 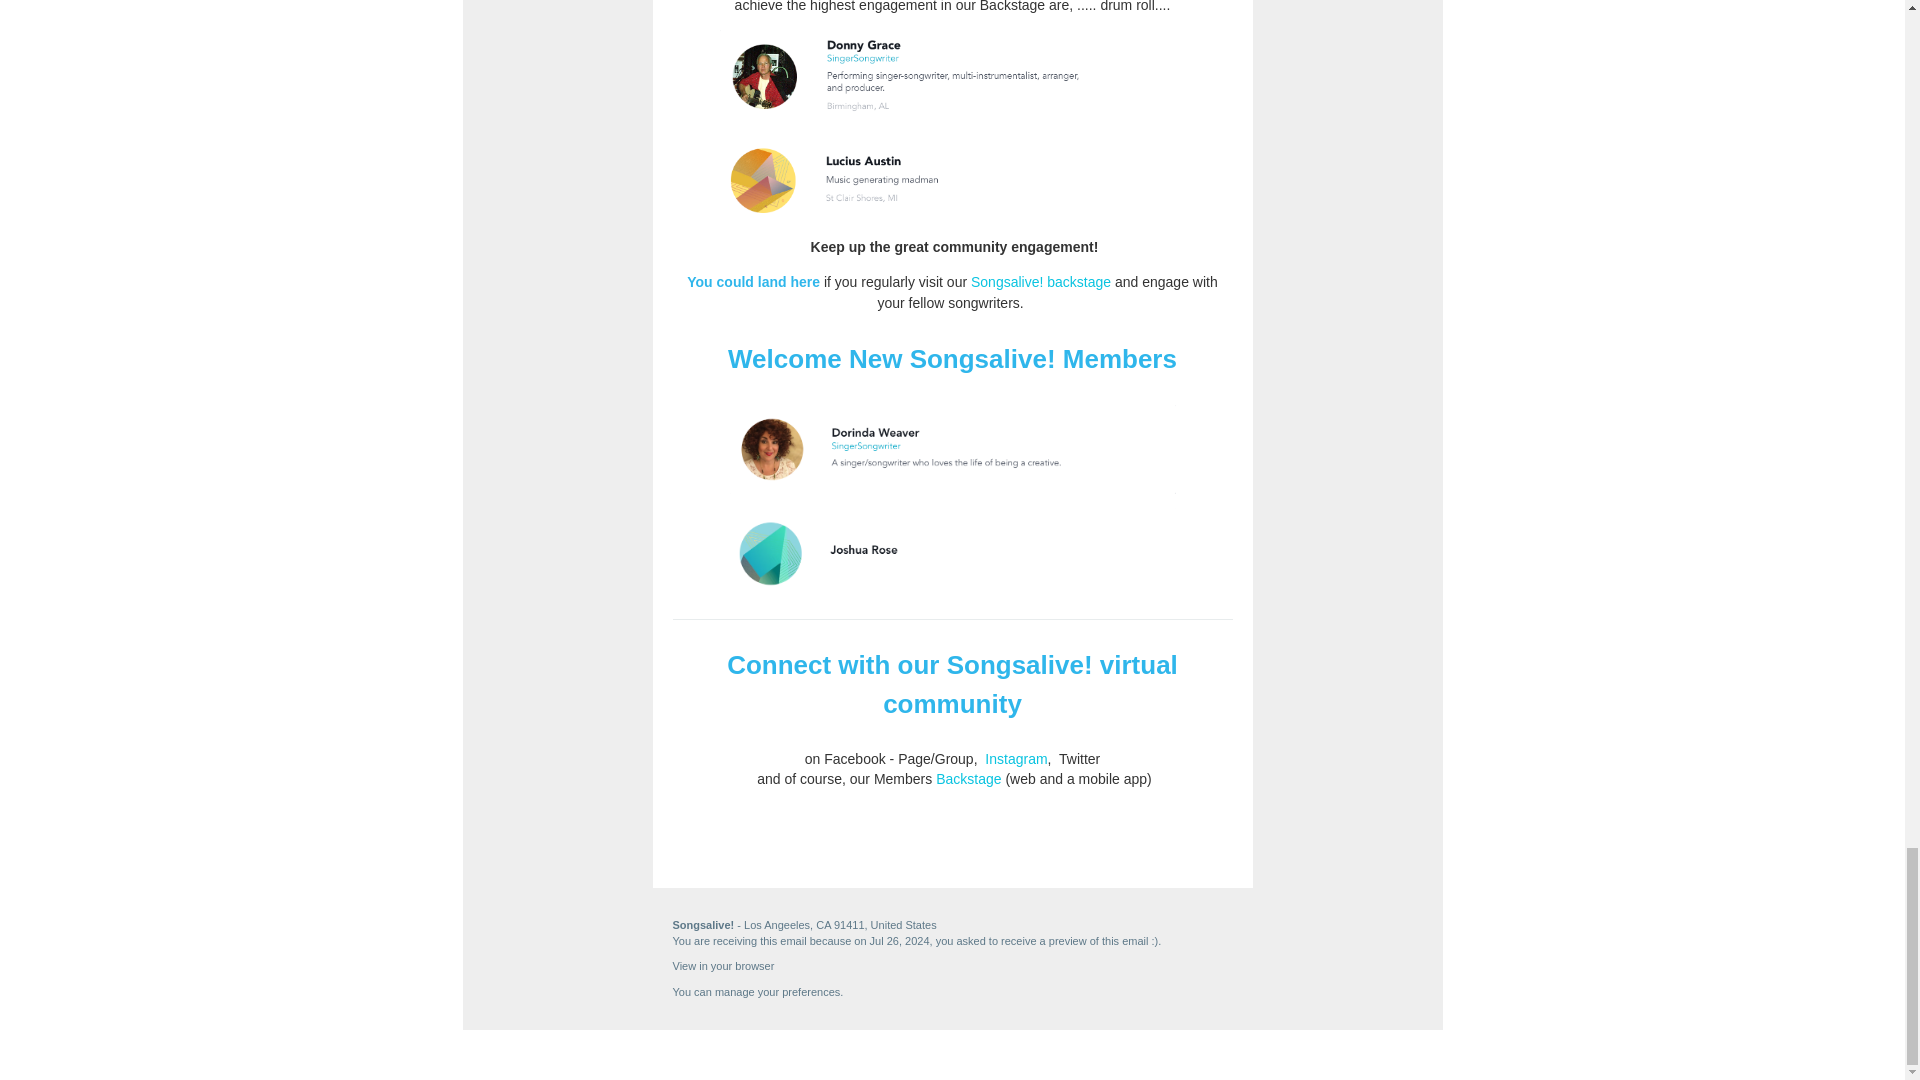 I want to click on manage your preferences, so click(x=777, y=990).